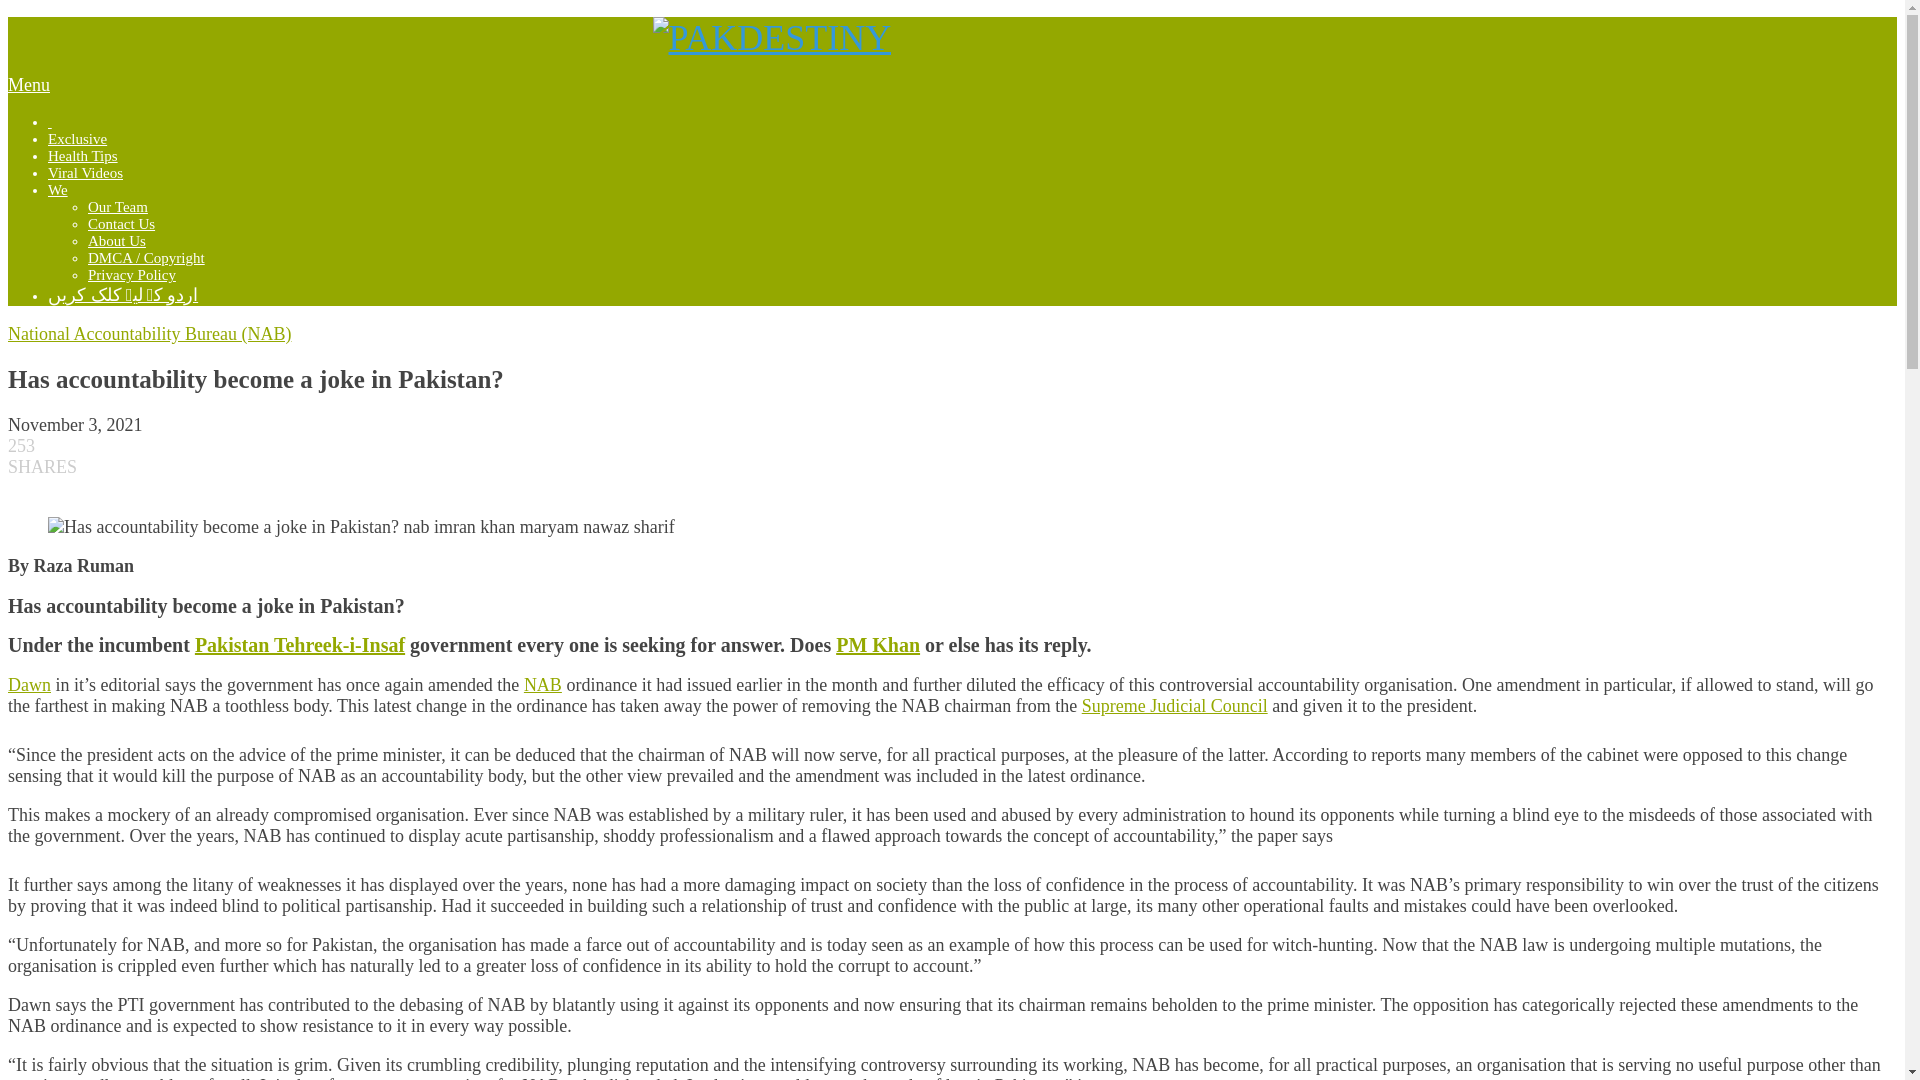  I want to click on Our Team, so click(118, 206).